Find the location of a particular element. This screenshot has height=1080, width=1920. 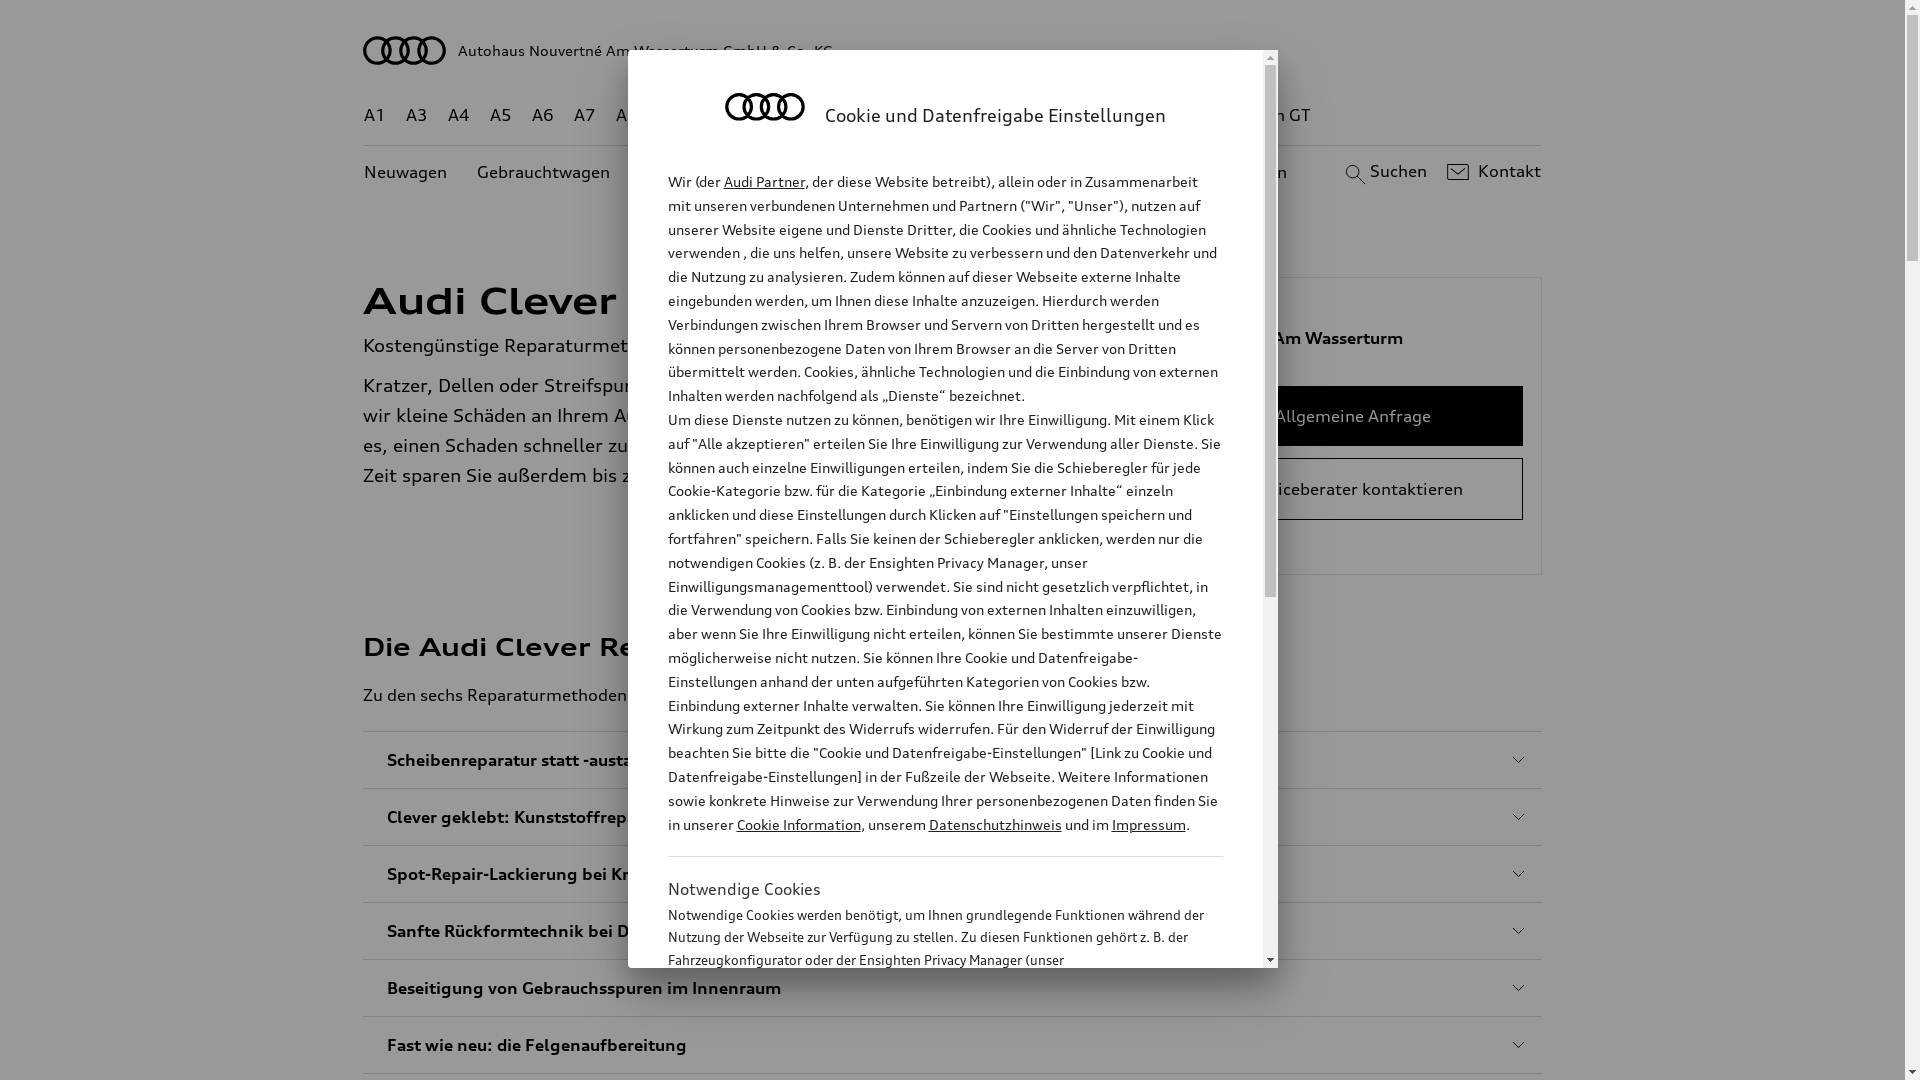

A7 is located at coordinates (585, 116).